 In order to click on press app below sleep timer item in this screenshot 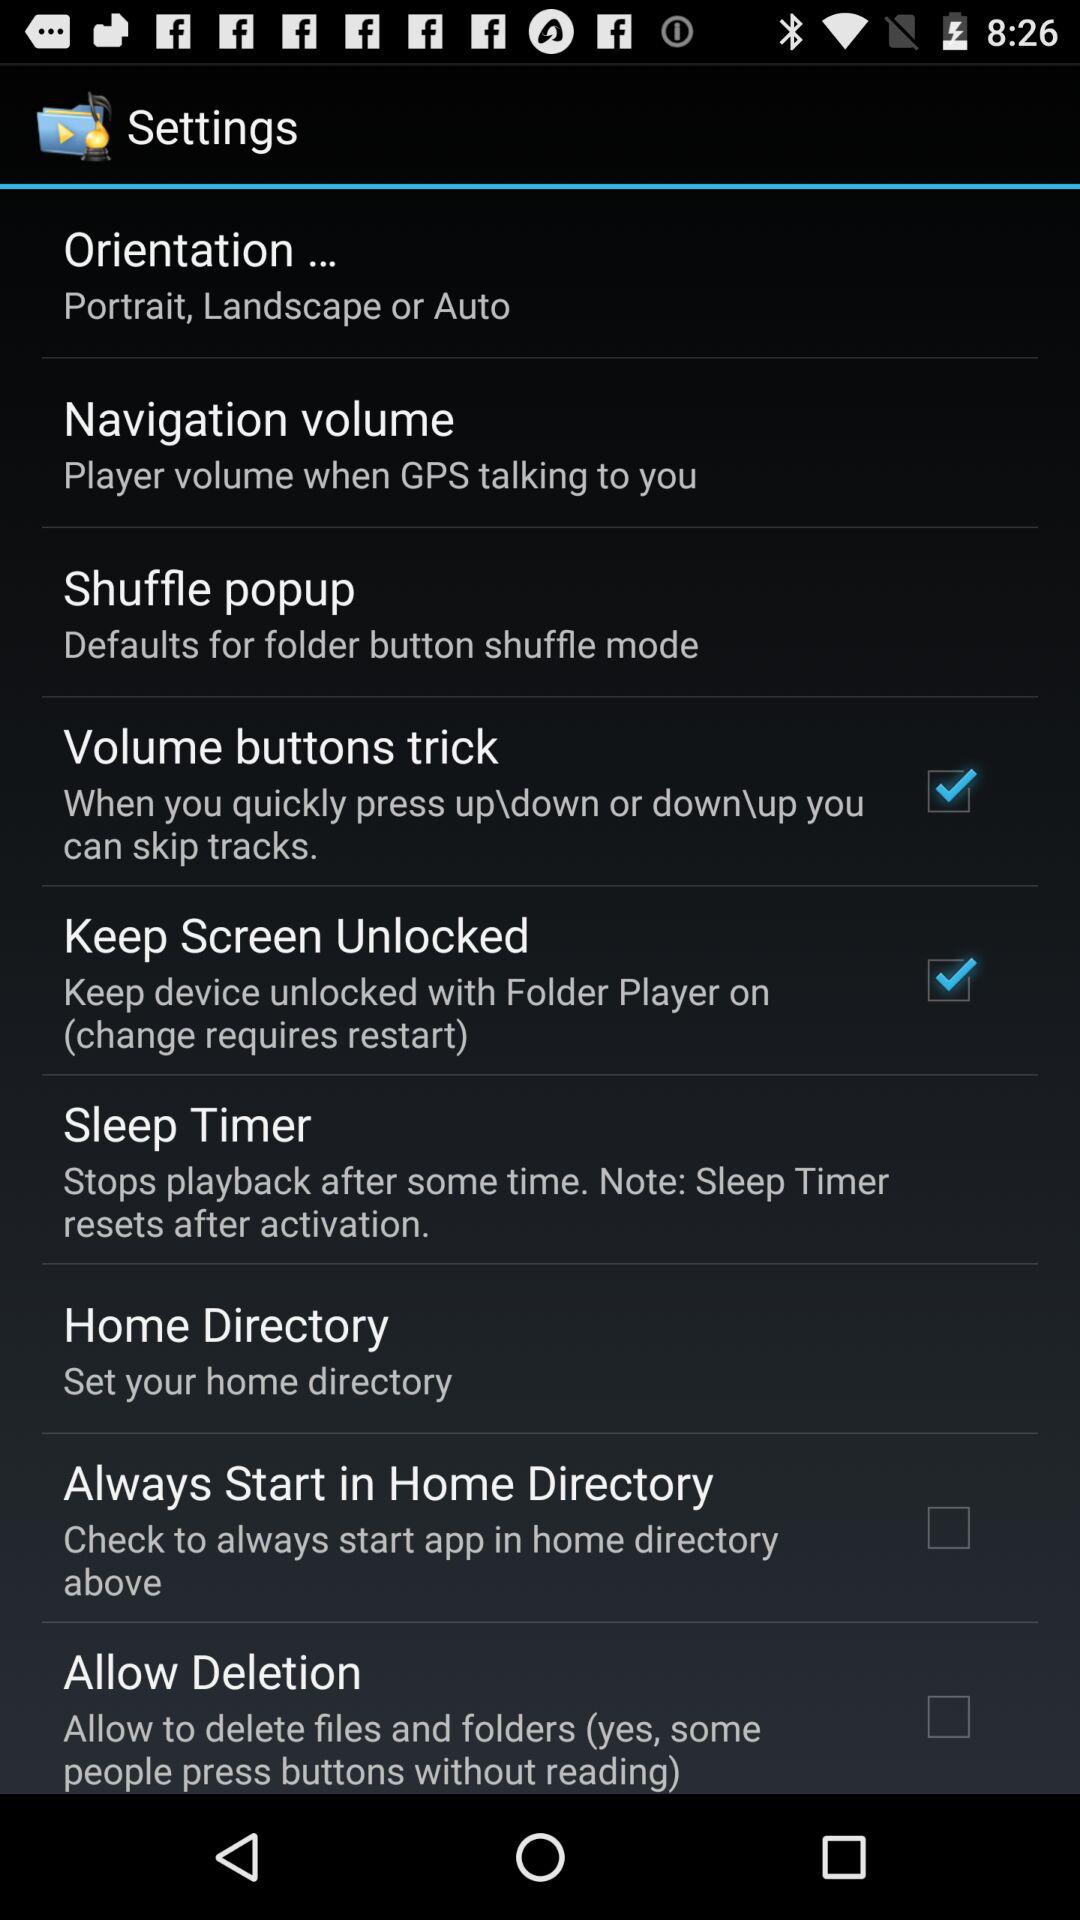, I will do `click(526, 1201)`.